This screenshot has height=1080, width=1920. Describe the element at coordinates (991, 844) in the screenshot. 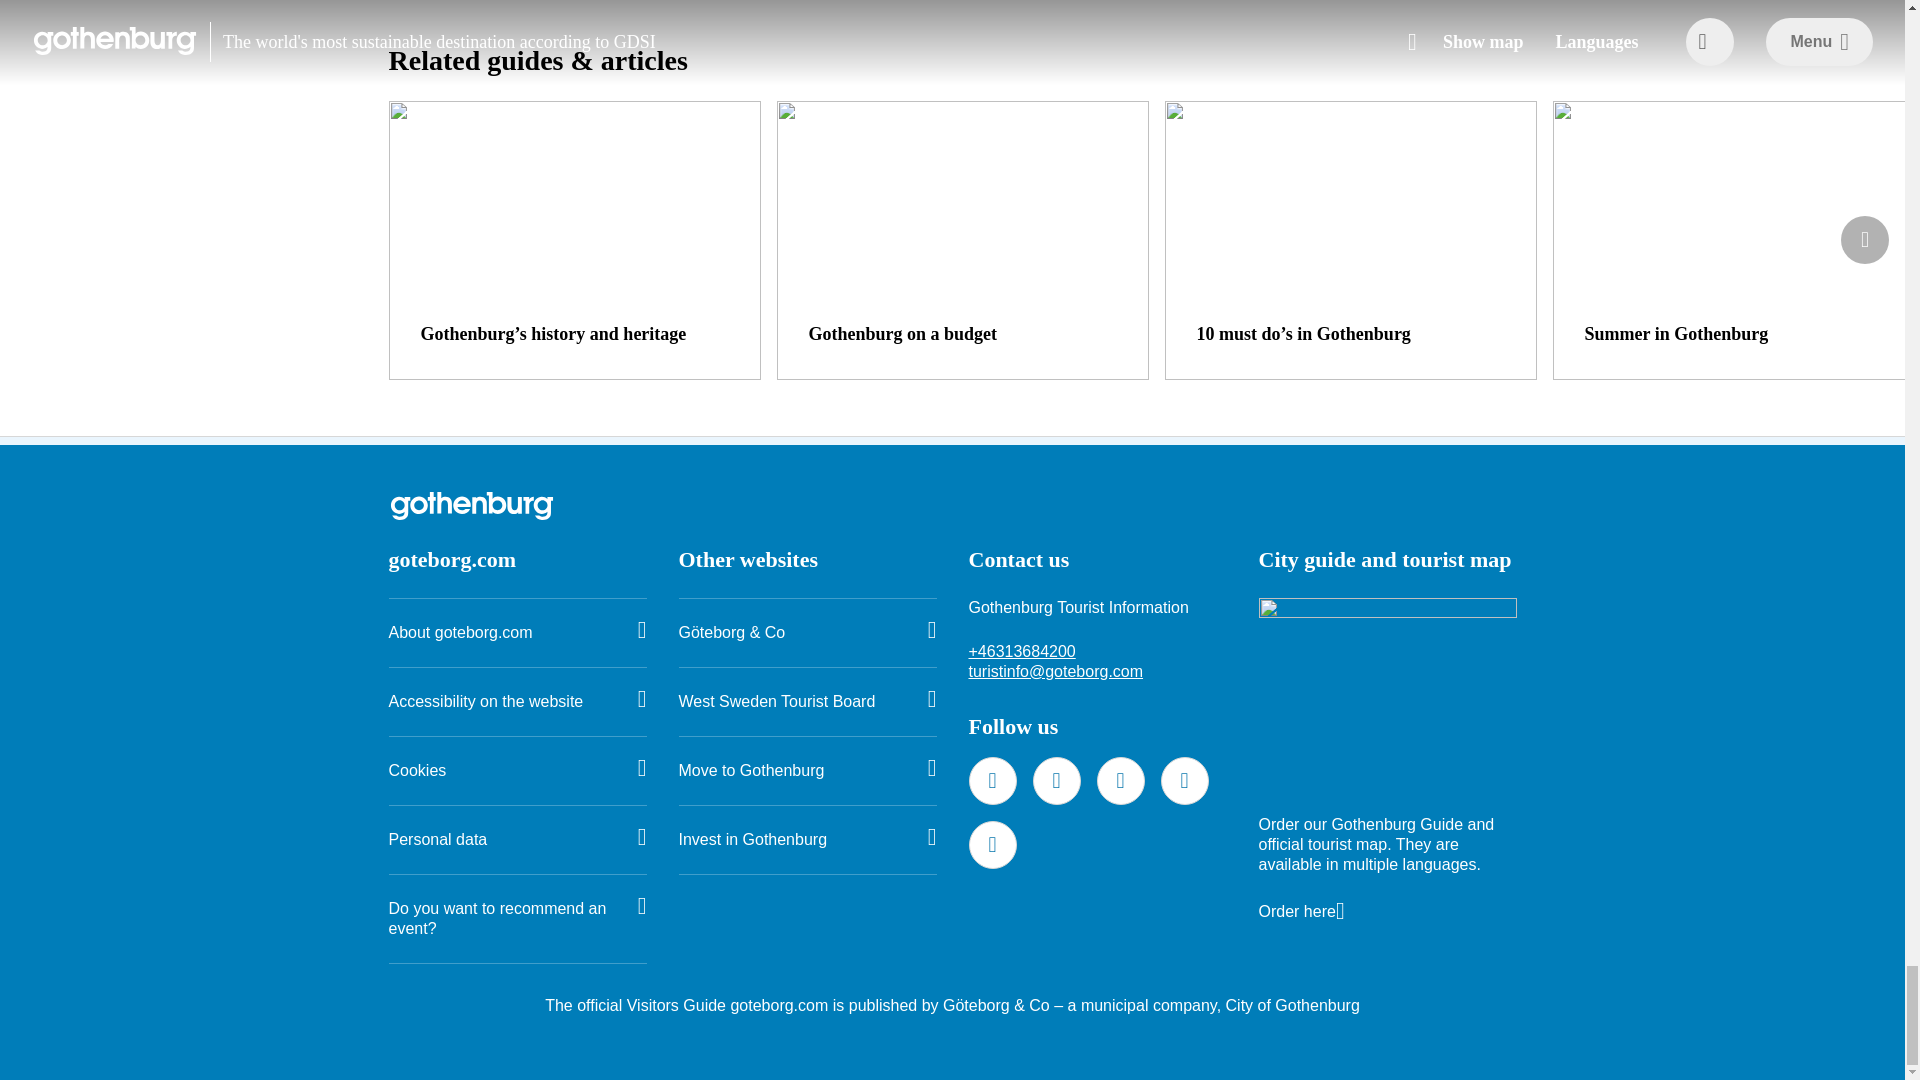

I see `Youtube` at that location.